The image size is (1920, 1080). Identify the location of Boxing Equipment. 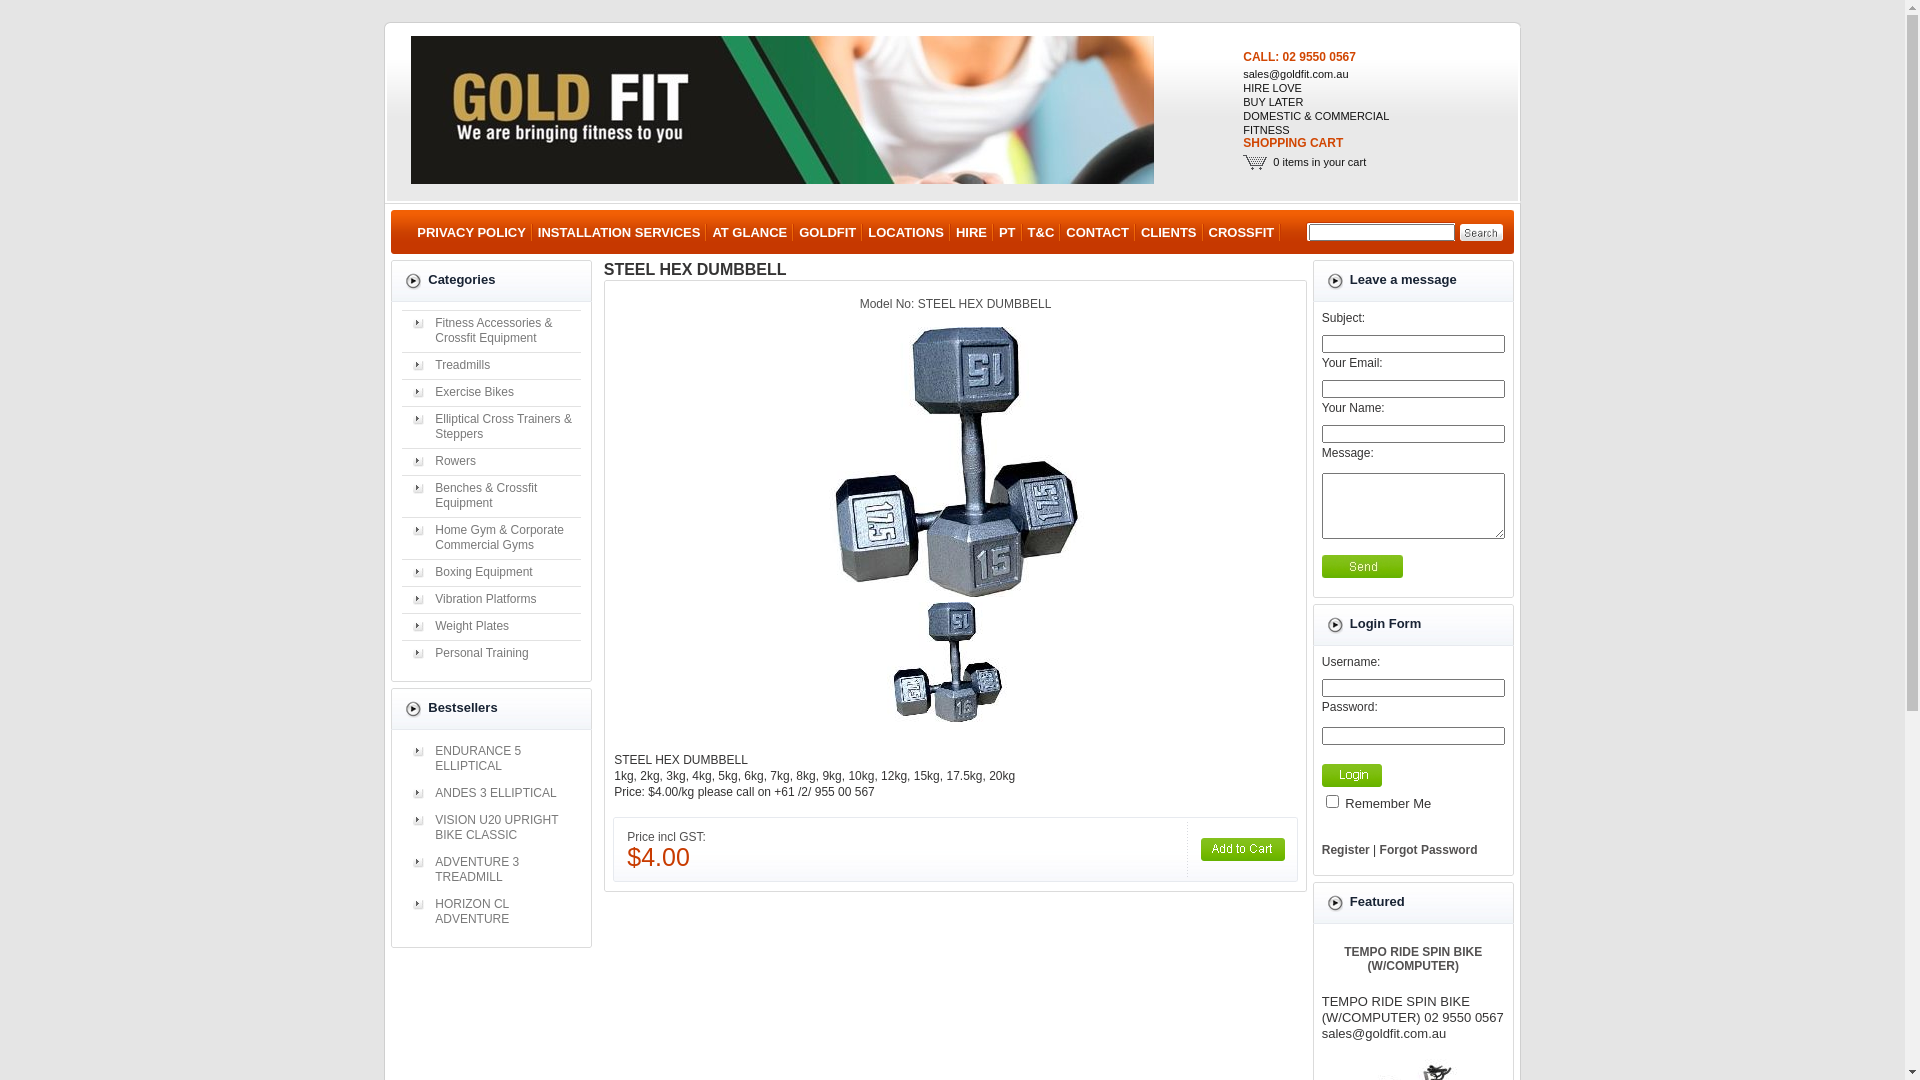
(492, 572).